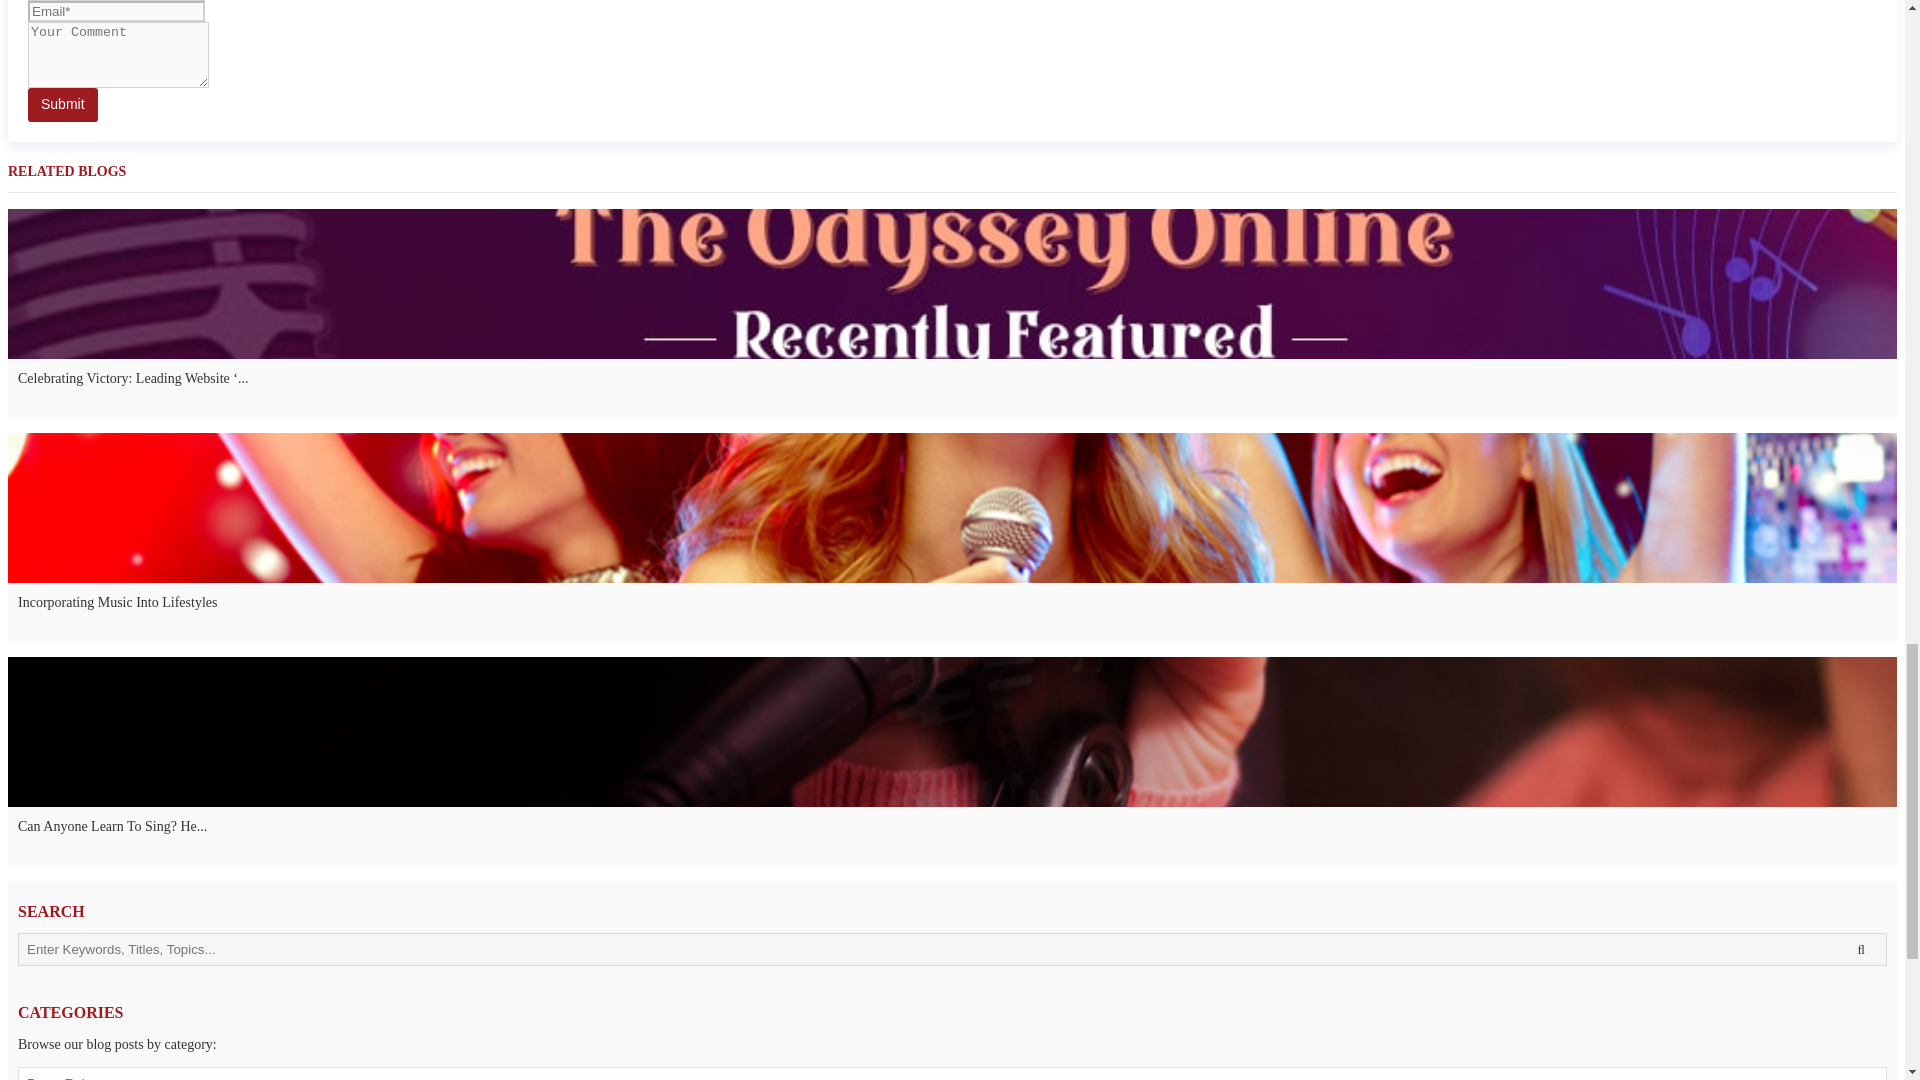 This screenshot has height=1080, width=1920. I want to click on Submit, so click(62, 104).